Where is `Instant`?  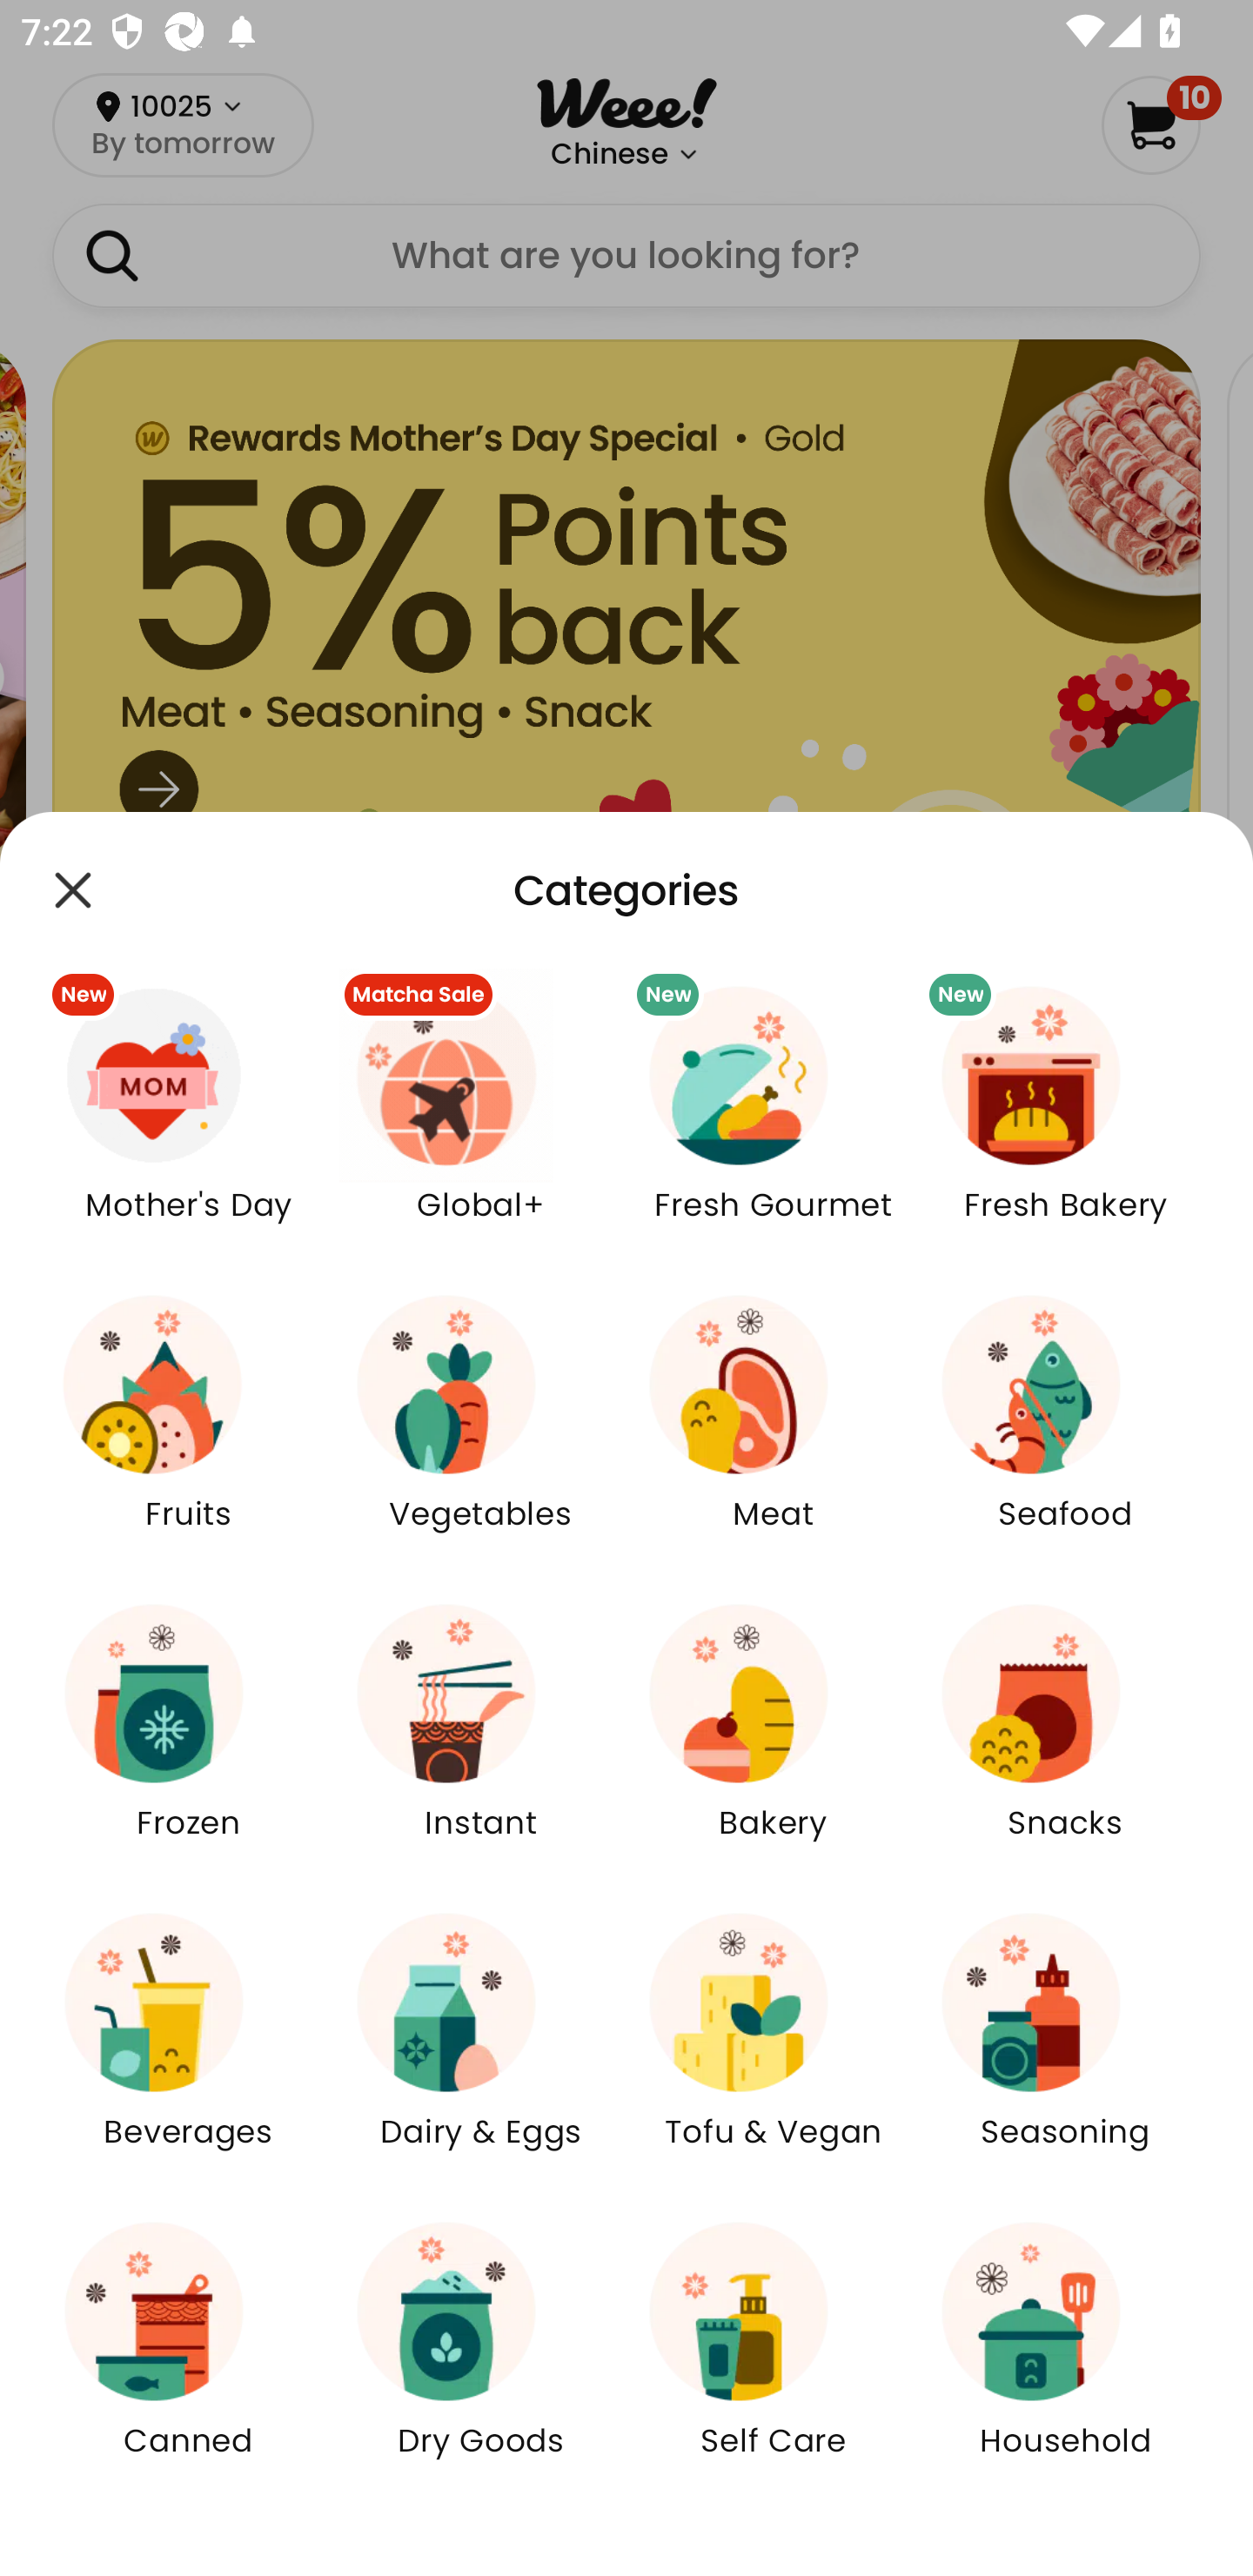
Instant is located at coordinates (480, 1741).